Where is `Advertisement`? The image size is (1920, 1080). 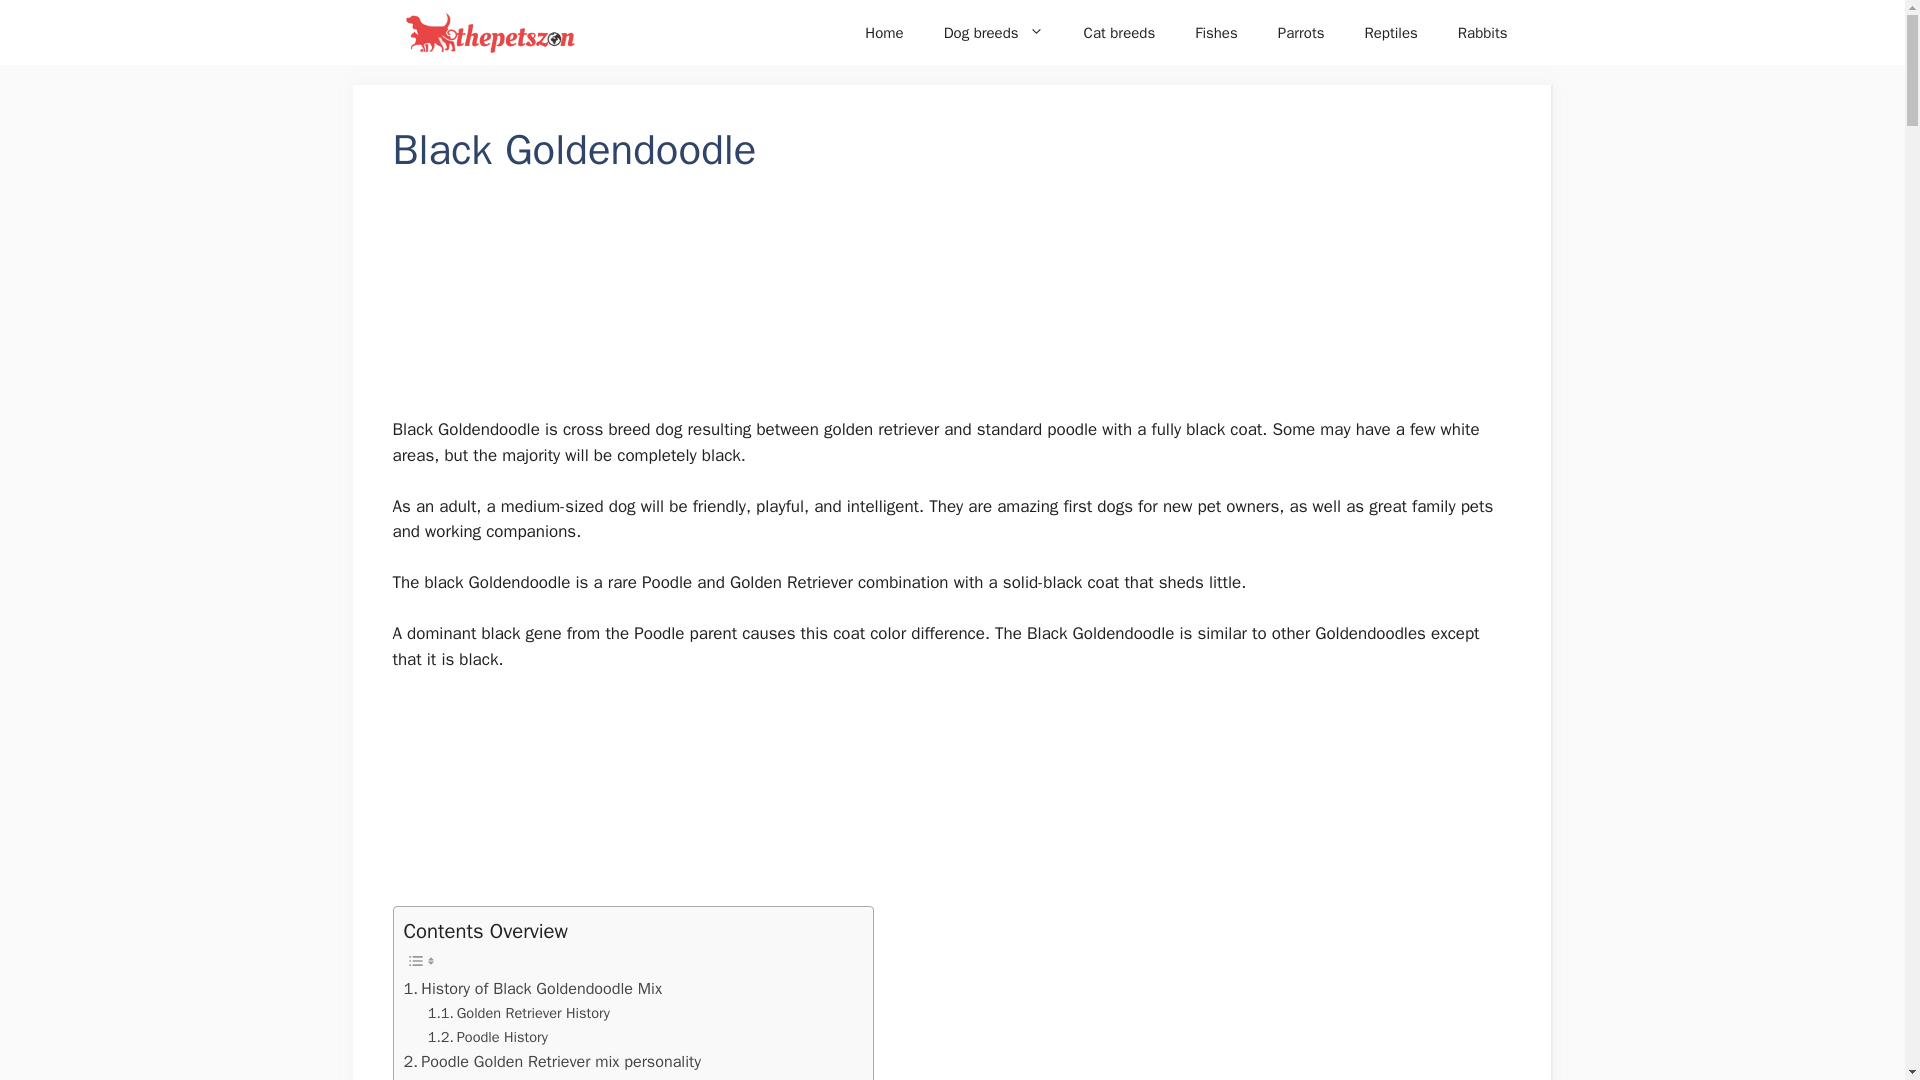 Advertisement is located at coordinates (952, 309).